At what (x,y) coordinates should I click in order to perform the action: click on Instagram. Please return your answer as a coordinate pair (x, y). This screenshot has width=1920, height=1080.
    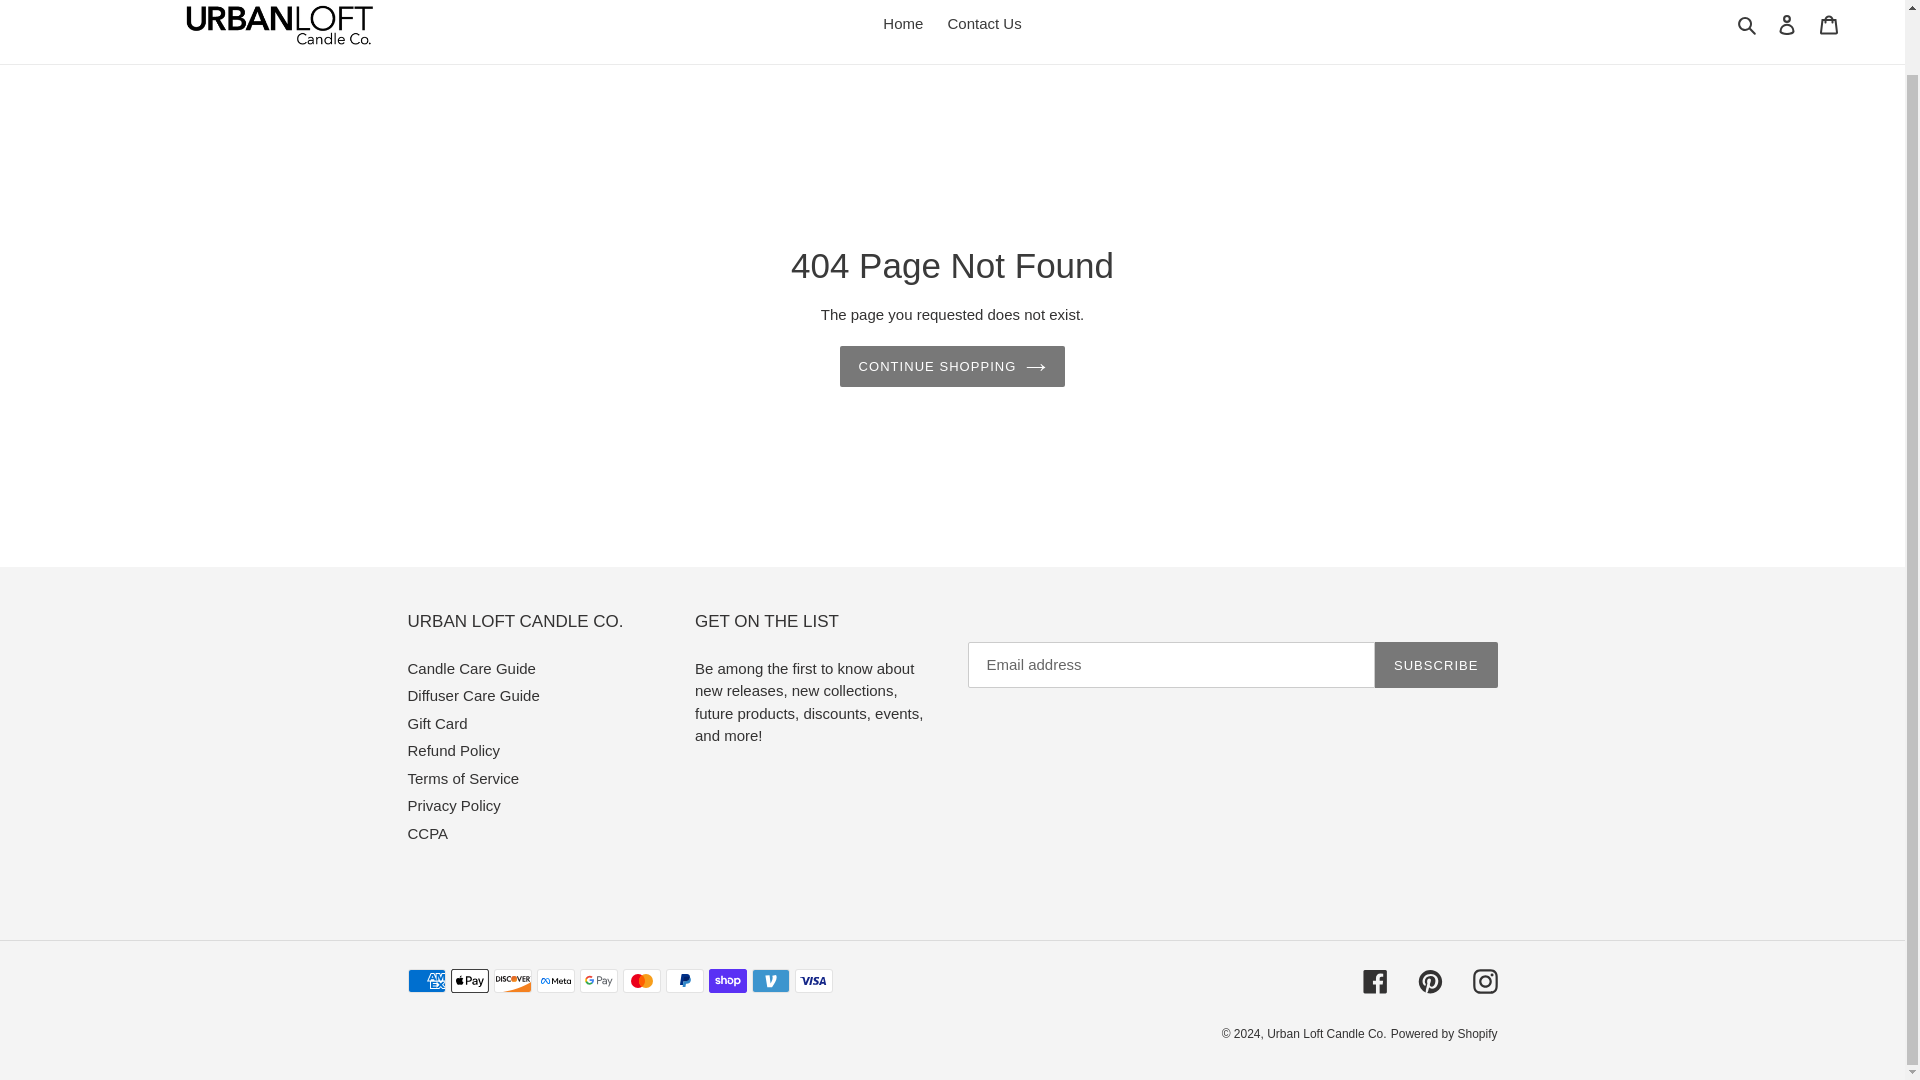
    Looking at the image, I should click on (1484, 980).